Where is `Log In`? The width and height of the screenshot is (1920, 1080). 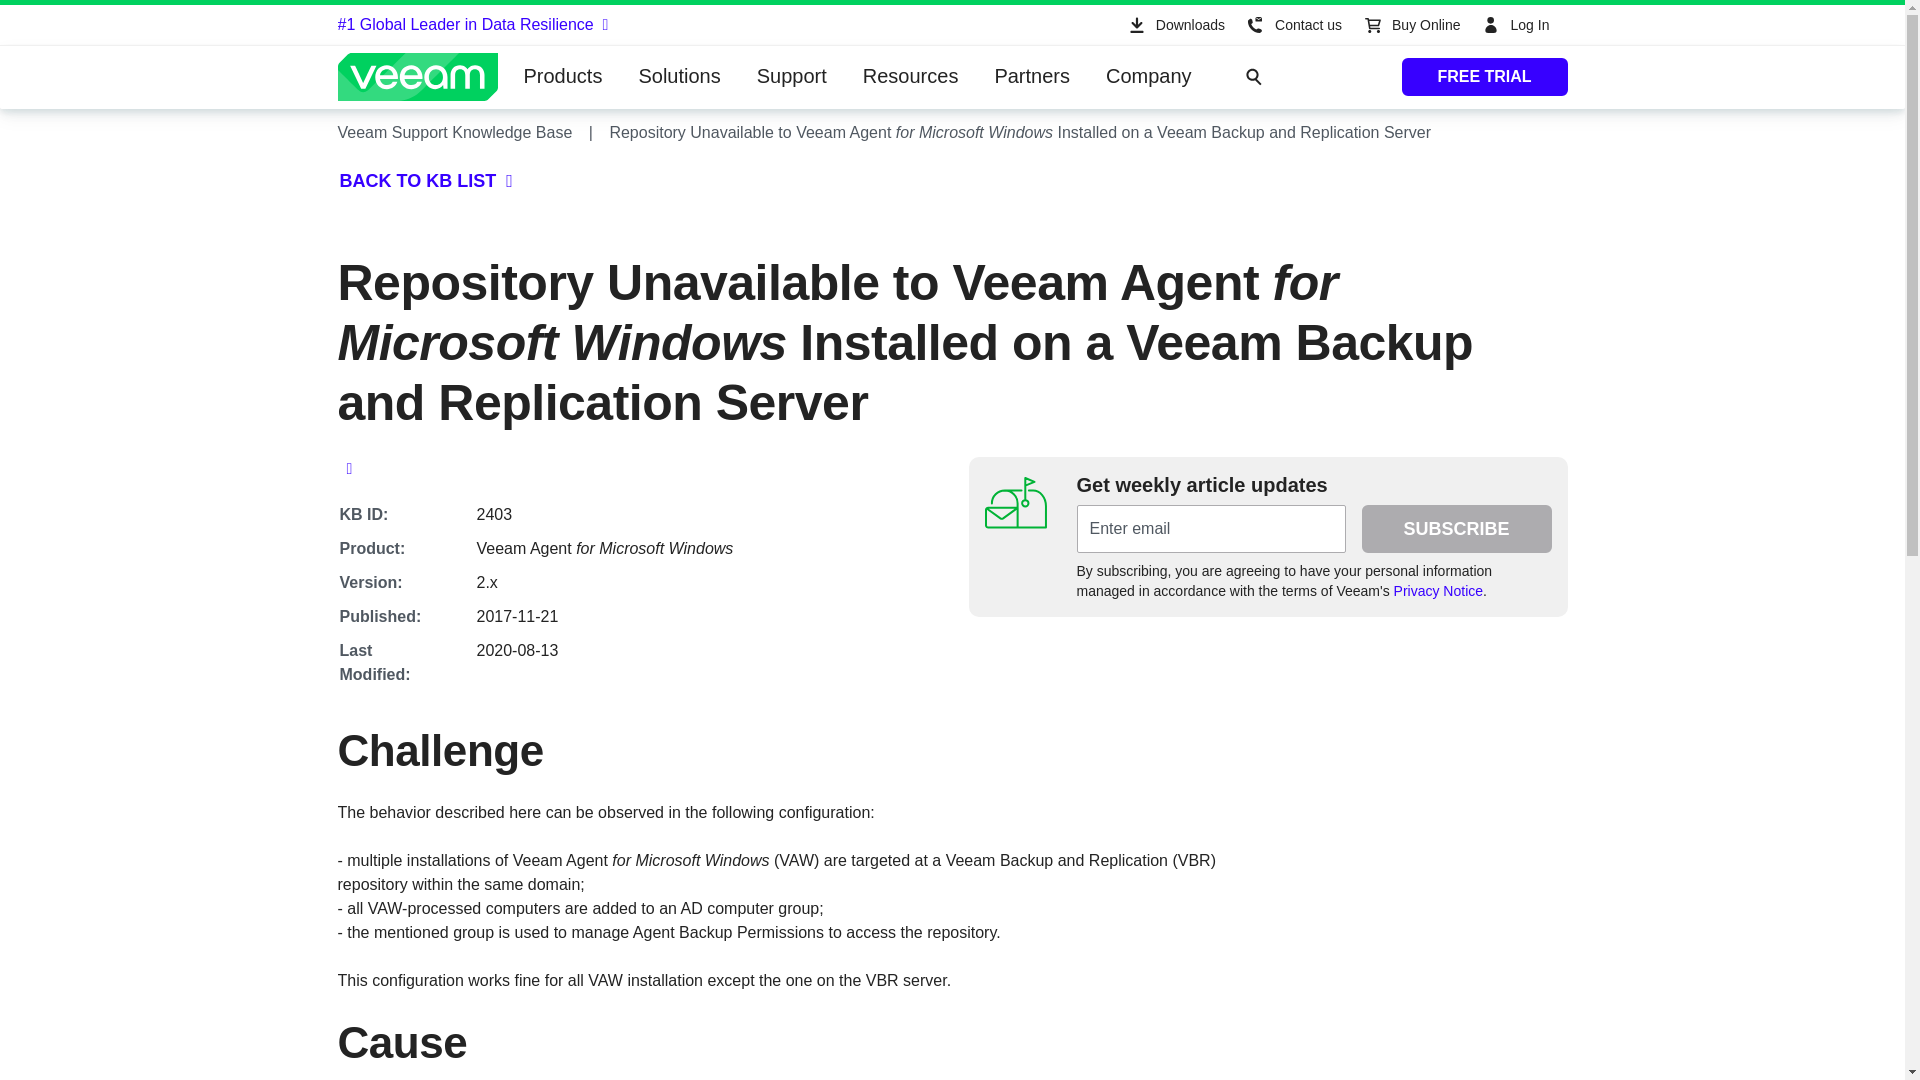 Log In is located at coordinates (1518, 25).